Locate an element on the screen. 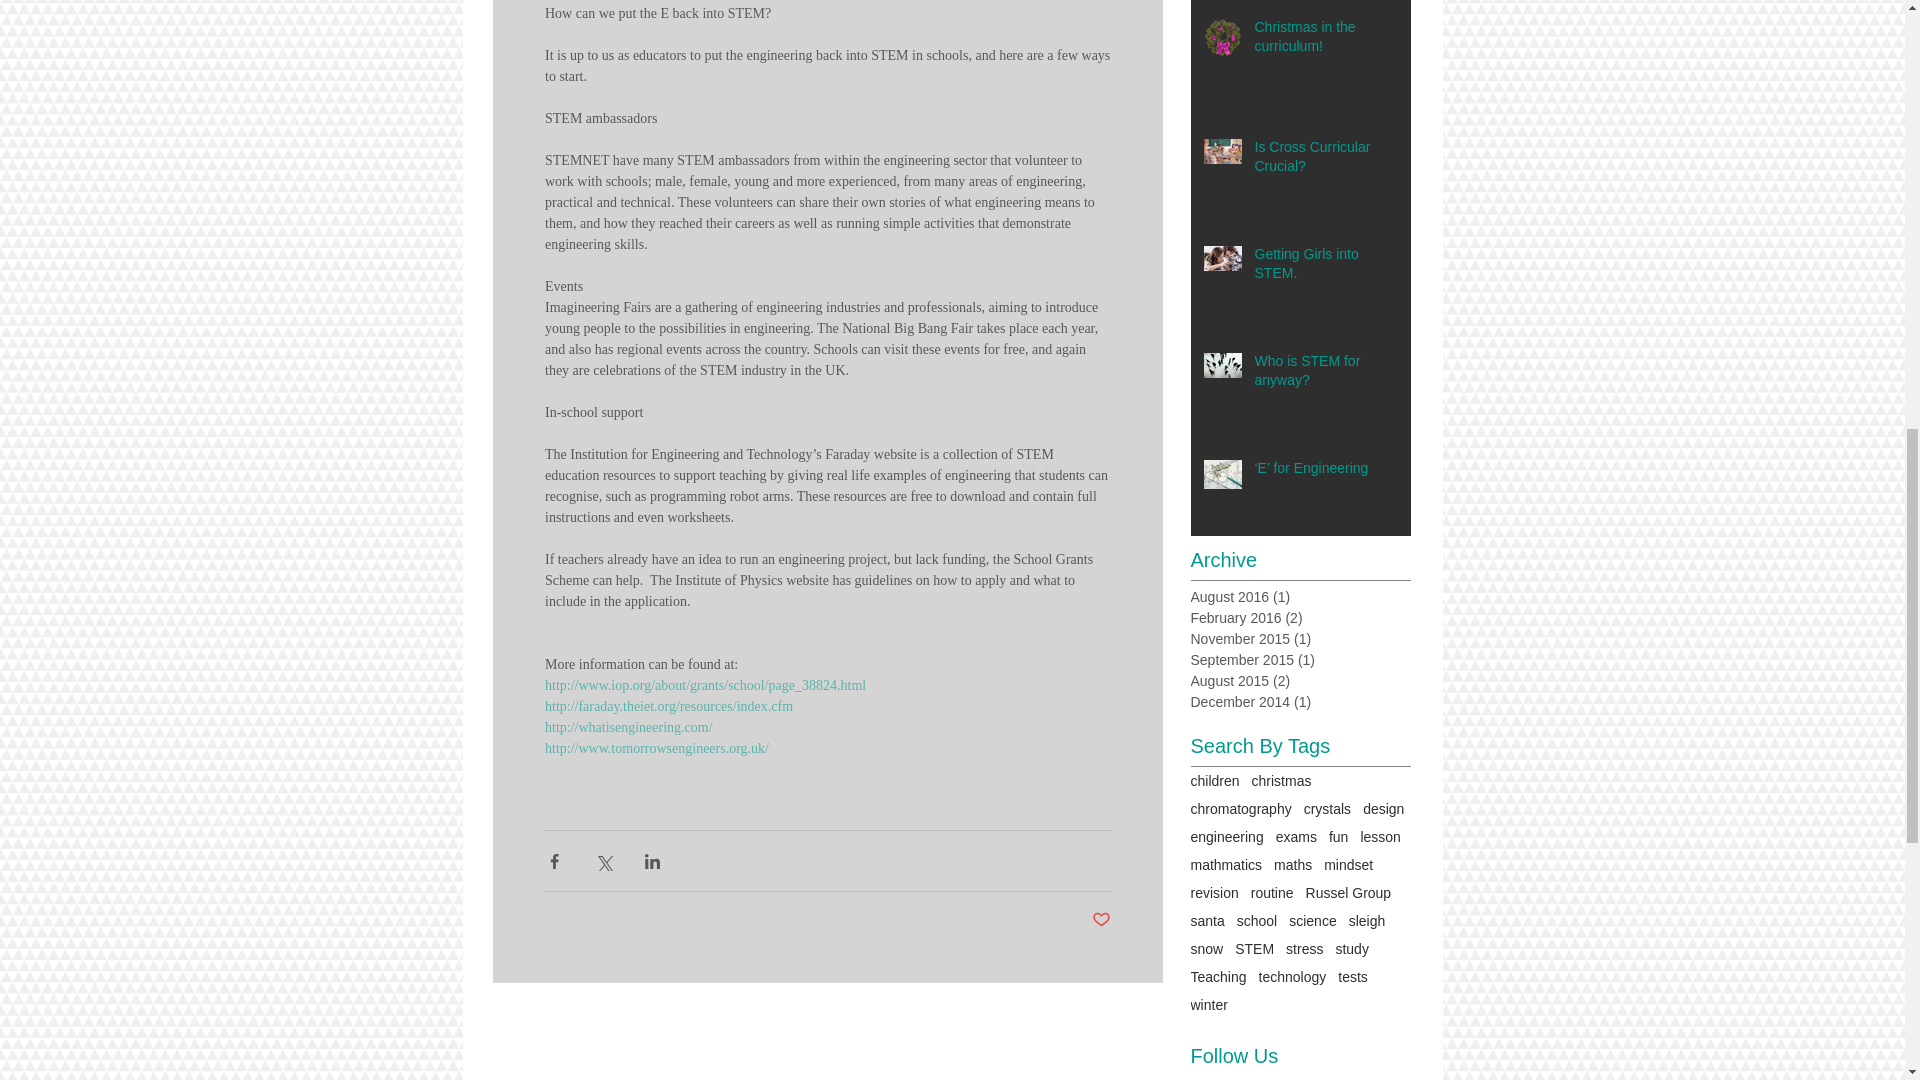 The width and height of the screenshot is (1920, 1080). christmas is located at coordinates (1281, 781).